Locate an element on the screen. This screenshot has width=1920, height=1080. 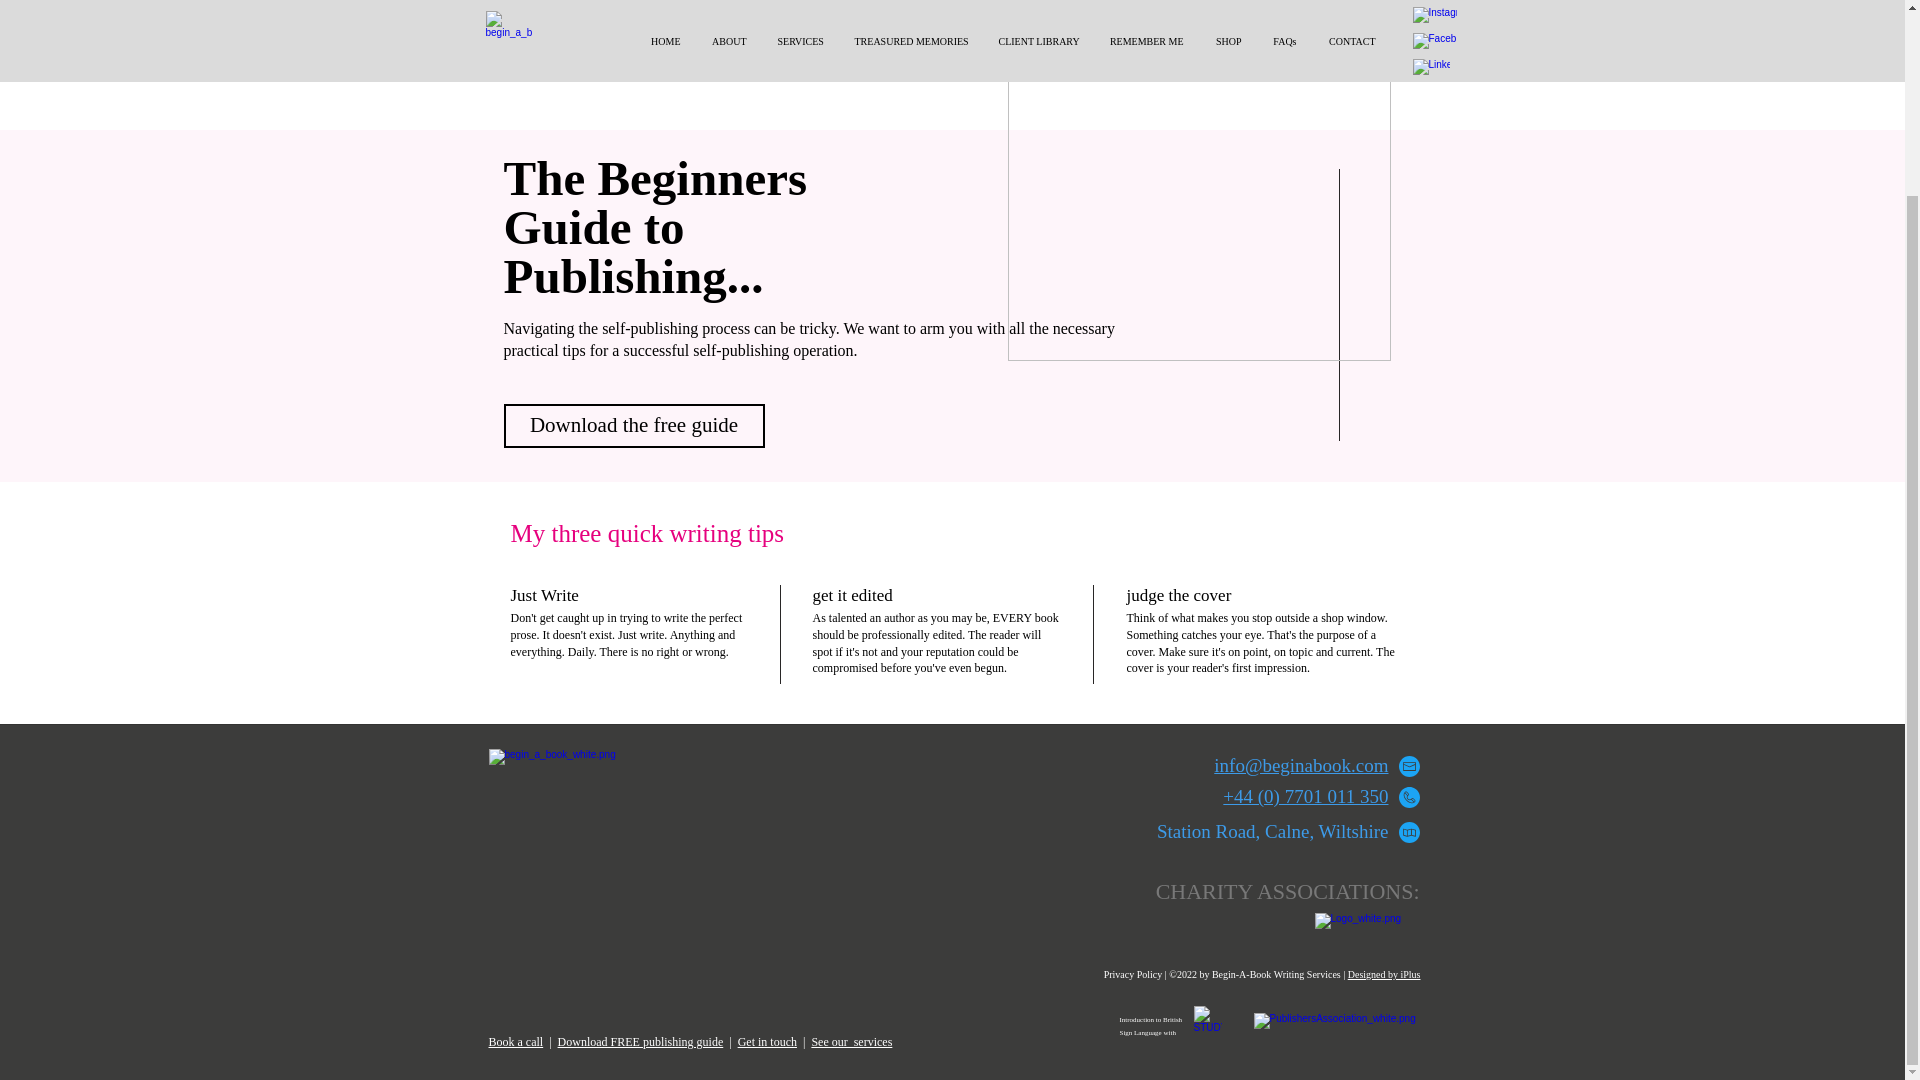
Book a call is located at coordinates (515, 1041).